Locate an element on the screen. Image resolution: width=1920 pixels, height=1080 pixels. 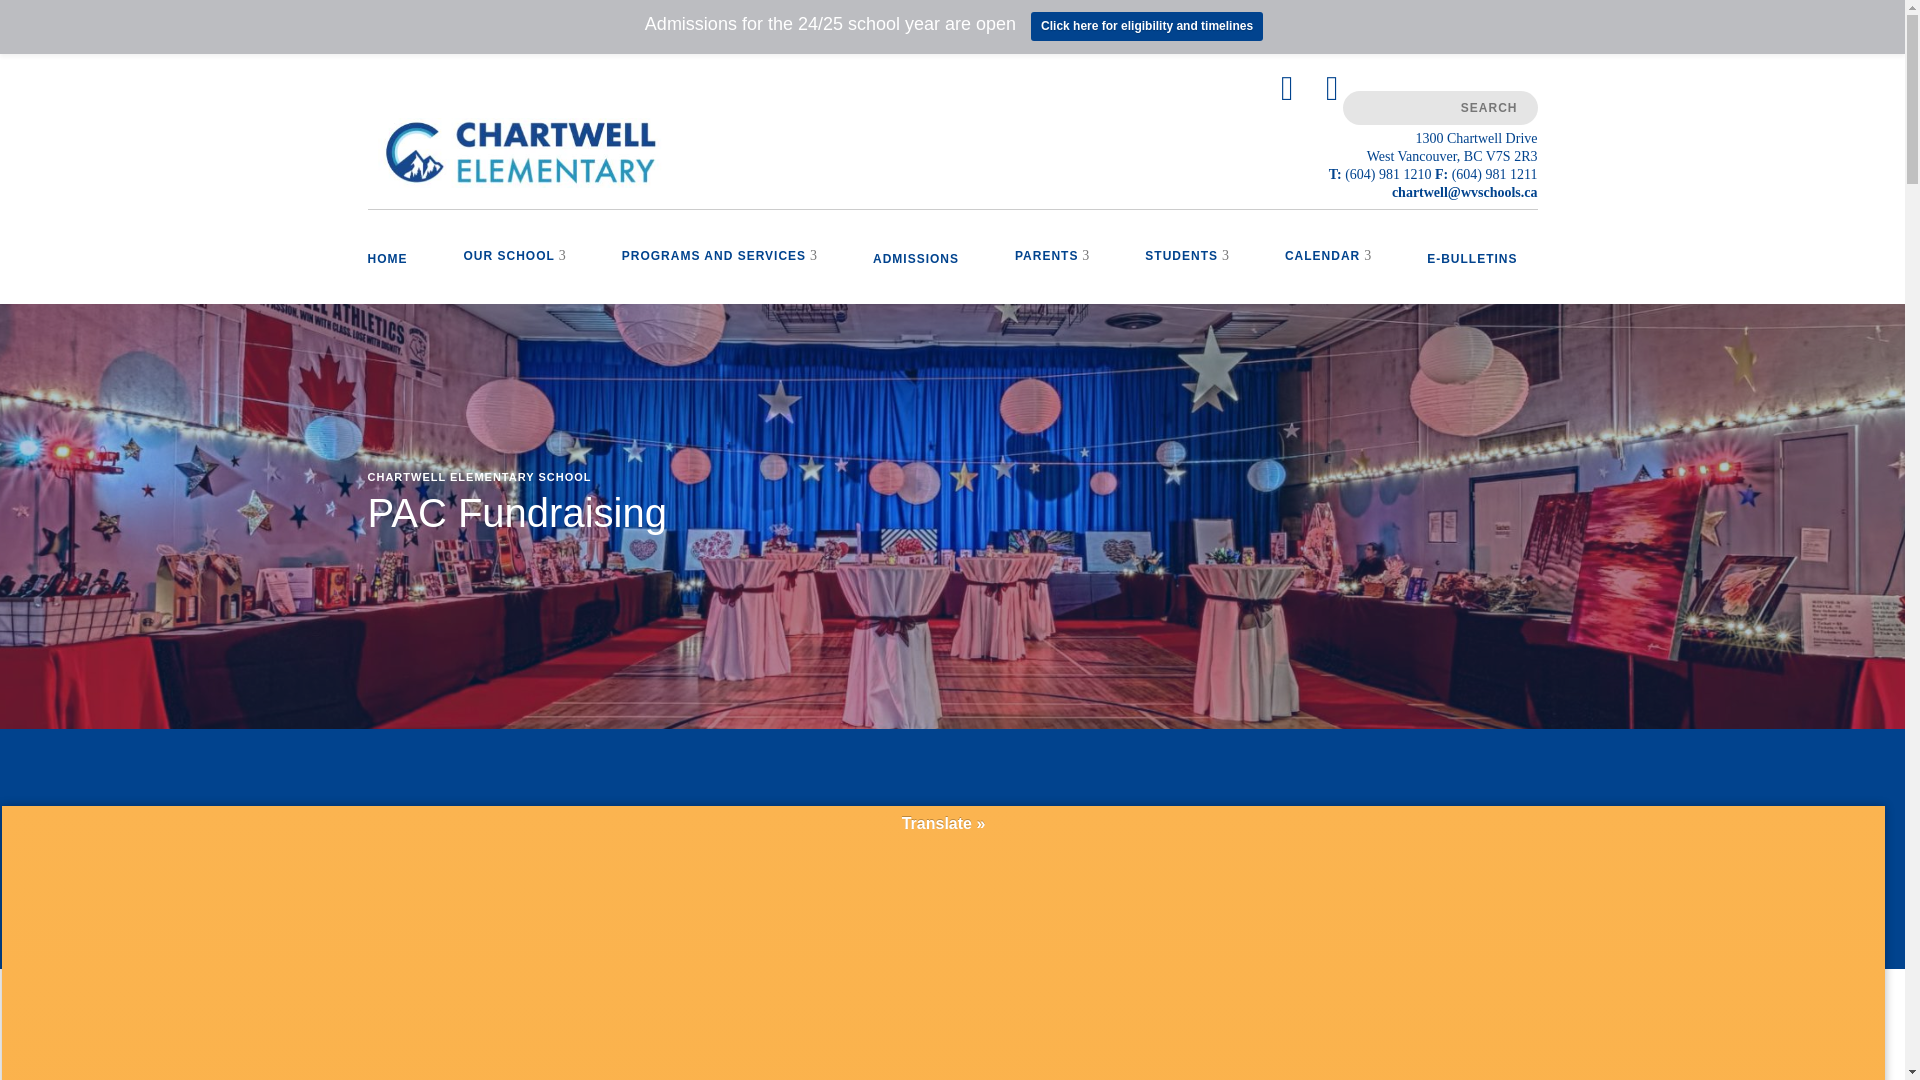
Cheque writing campaign Banner No QR - 1 is located at coordinates (1102, 1064).